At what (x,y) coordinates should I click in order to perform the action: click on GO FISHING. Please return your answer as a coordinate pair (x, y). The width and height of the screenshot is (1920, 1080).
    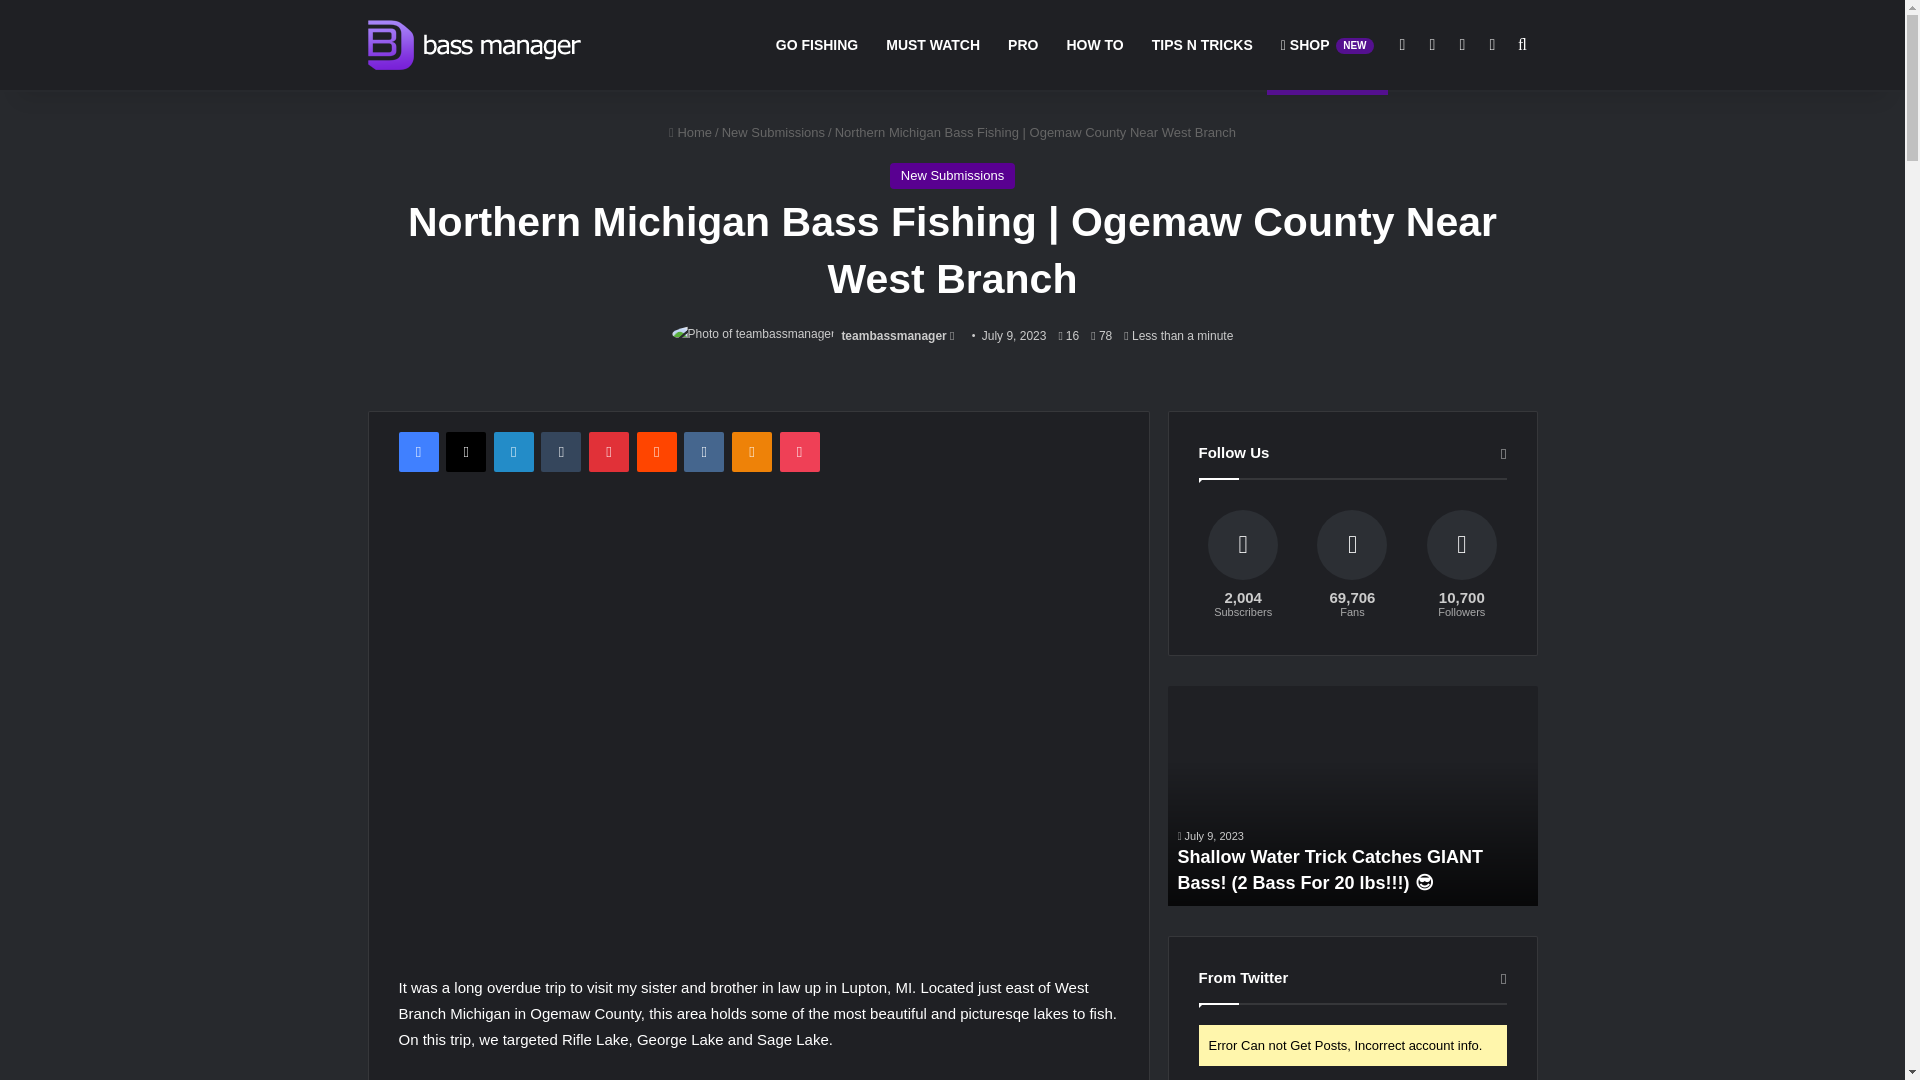
    Looking at the image, I should click on (816, 44).